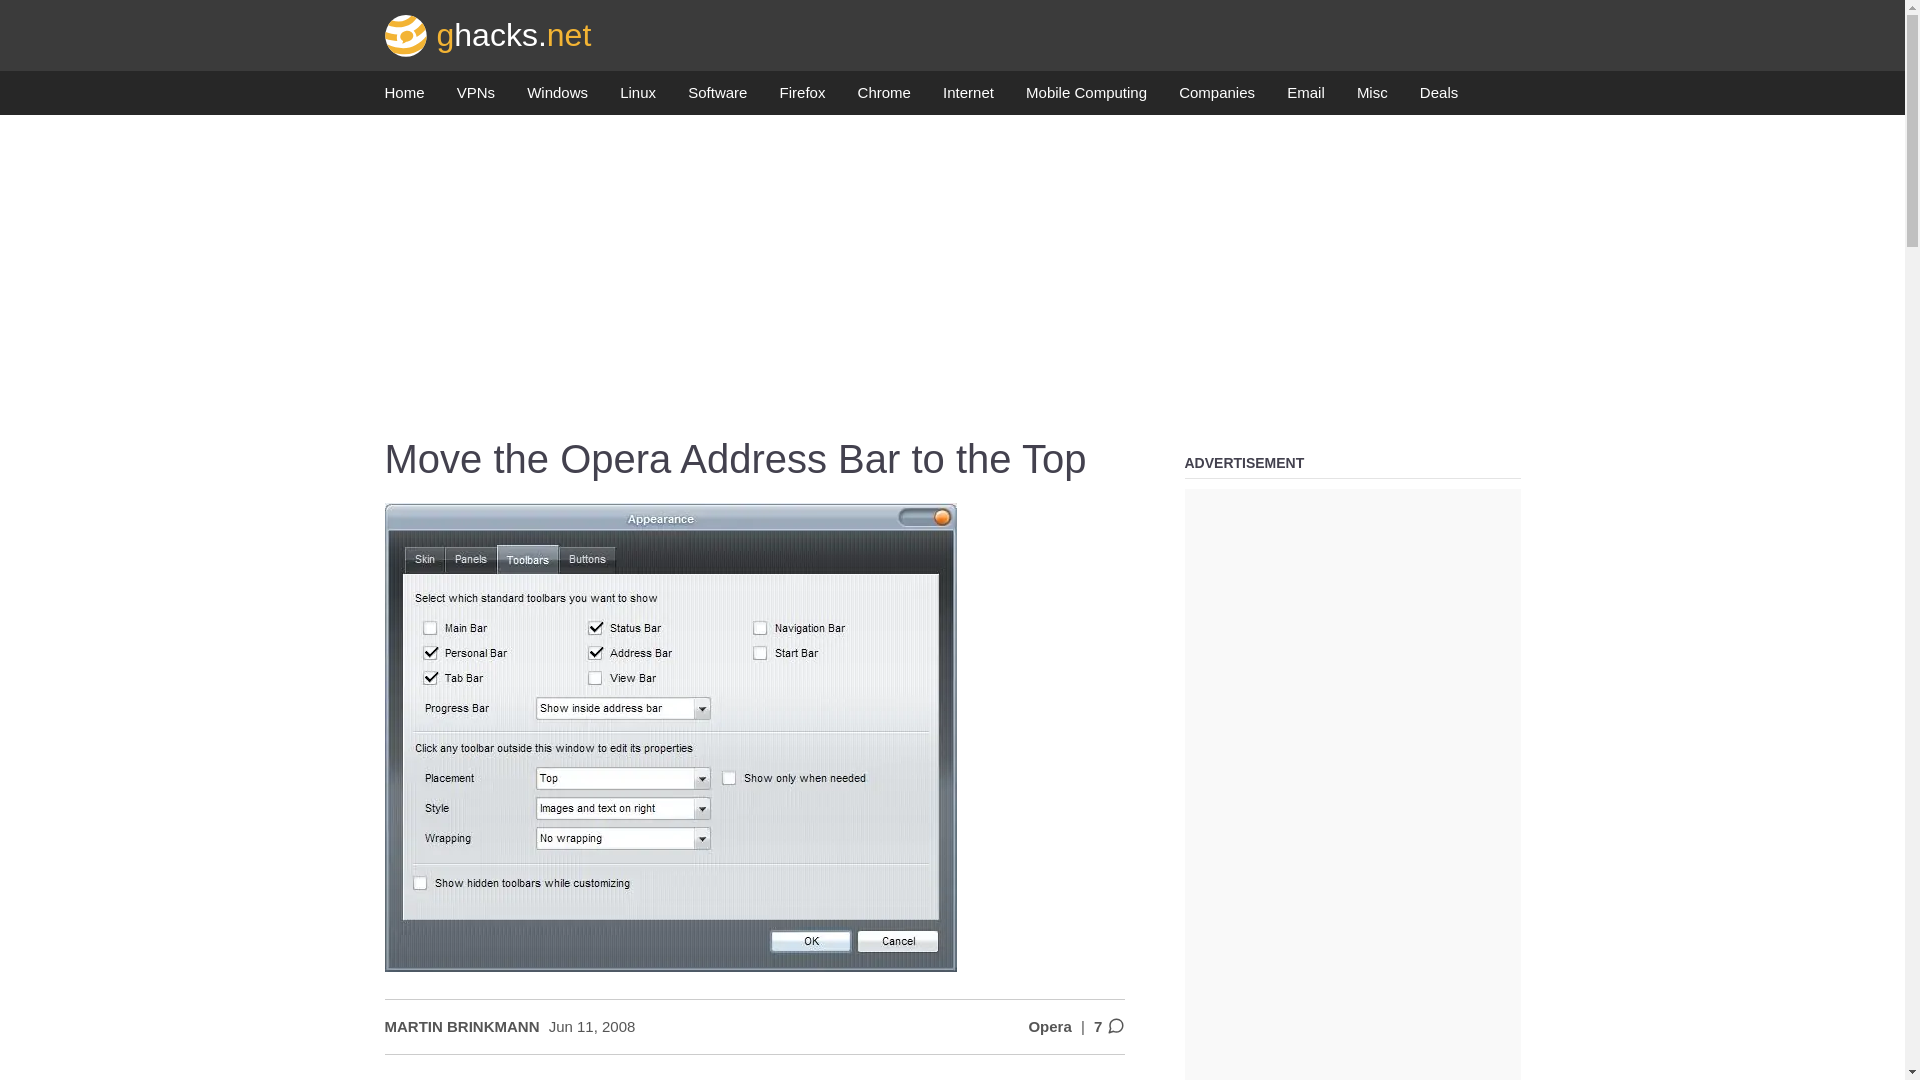  I want to click on Mobile Computing, so click(1086, 98).